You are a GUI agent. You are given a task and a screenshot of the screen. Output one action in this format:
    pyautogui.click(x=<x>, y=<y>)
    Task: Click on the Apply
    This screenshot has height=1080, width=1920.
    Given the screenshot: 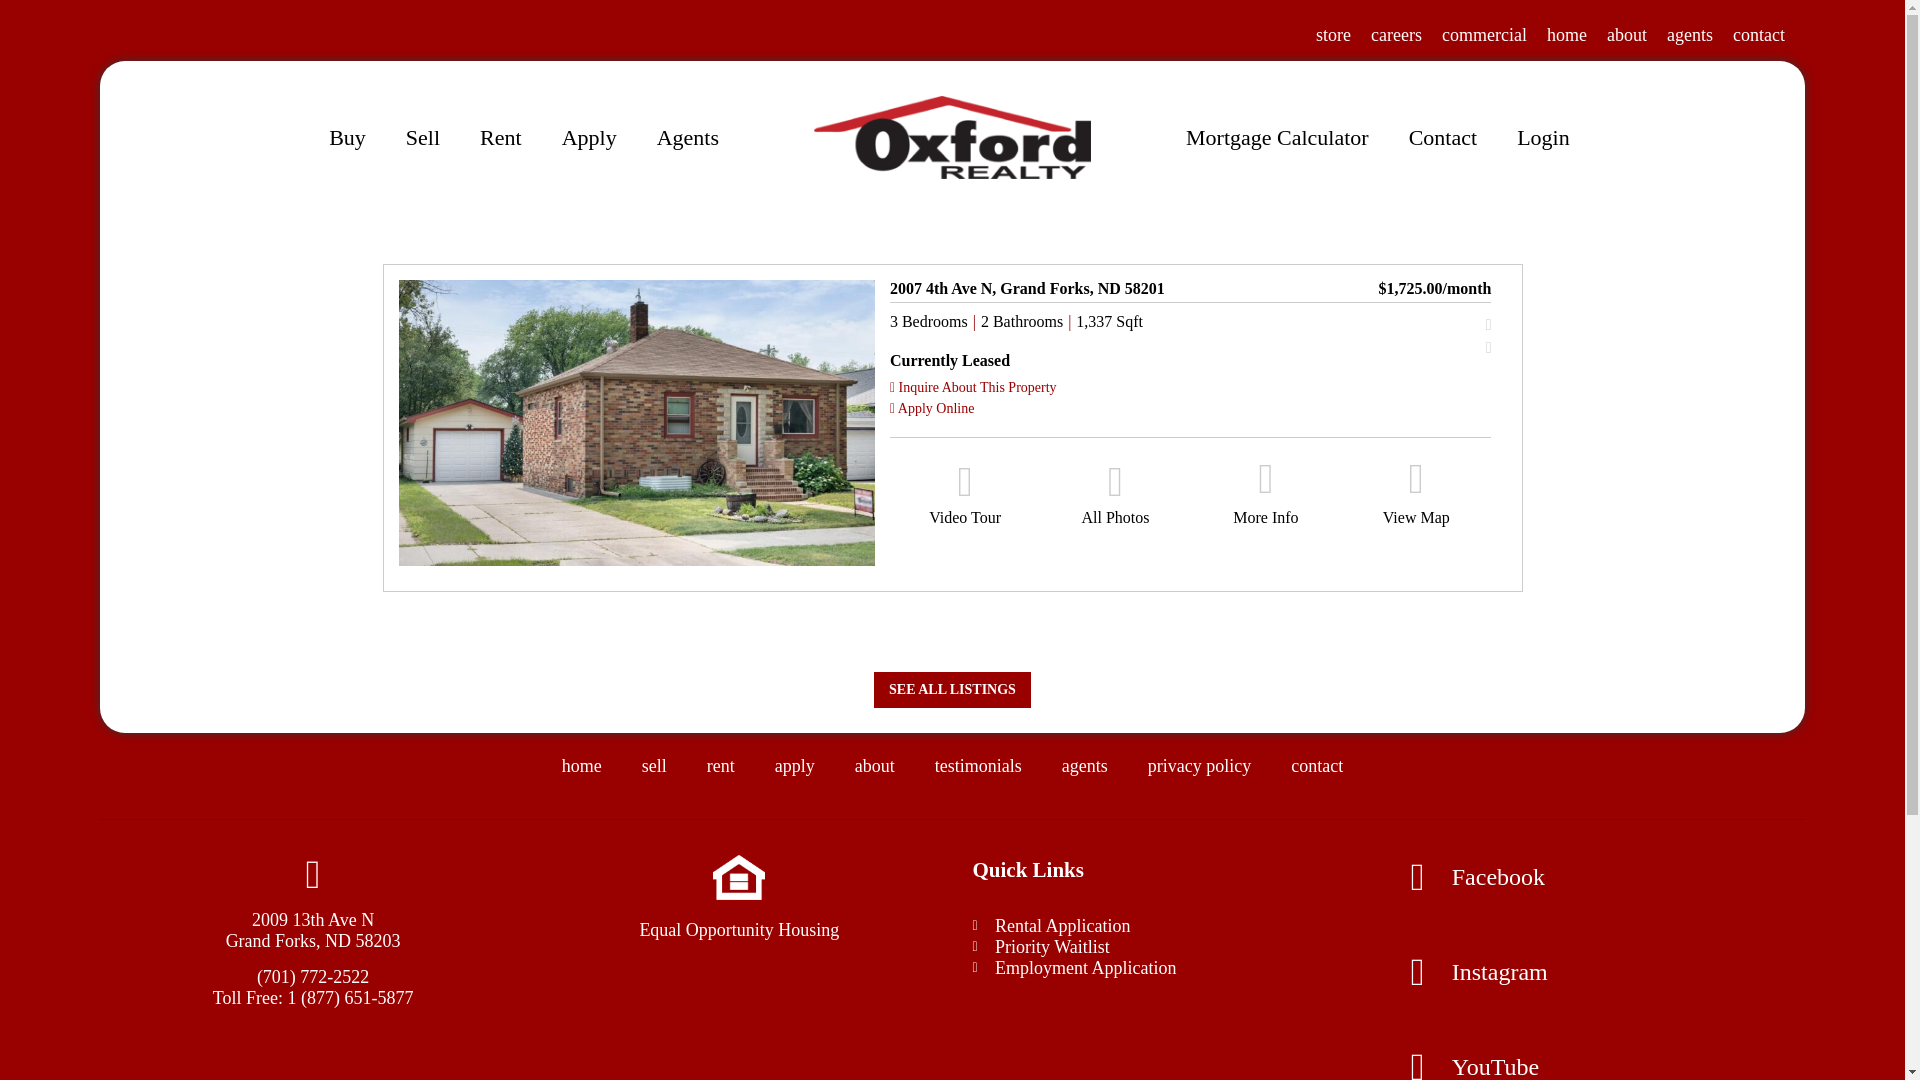 What is the action you would take?
    pyautogui.click(x=589, y=138)
    